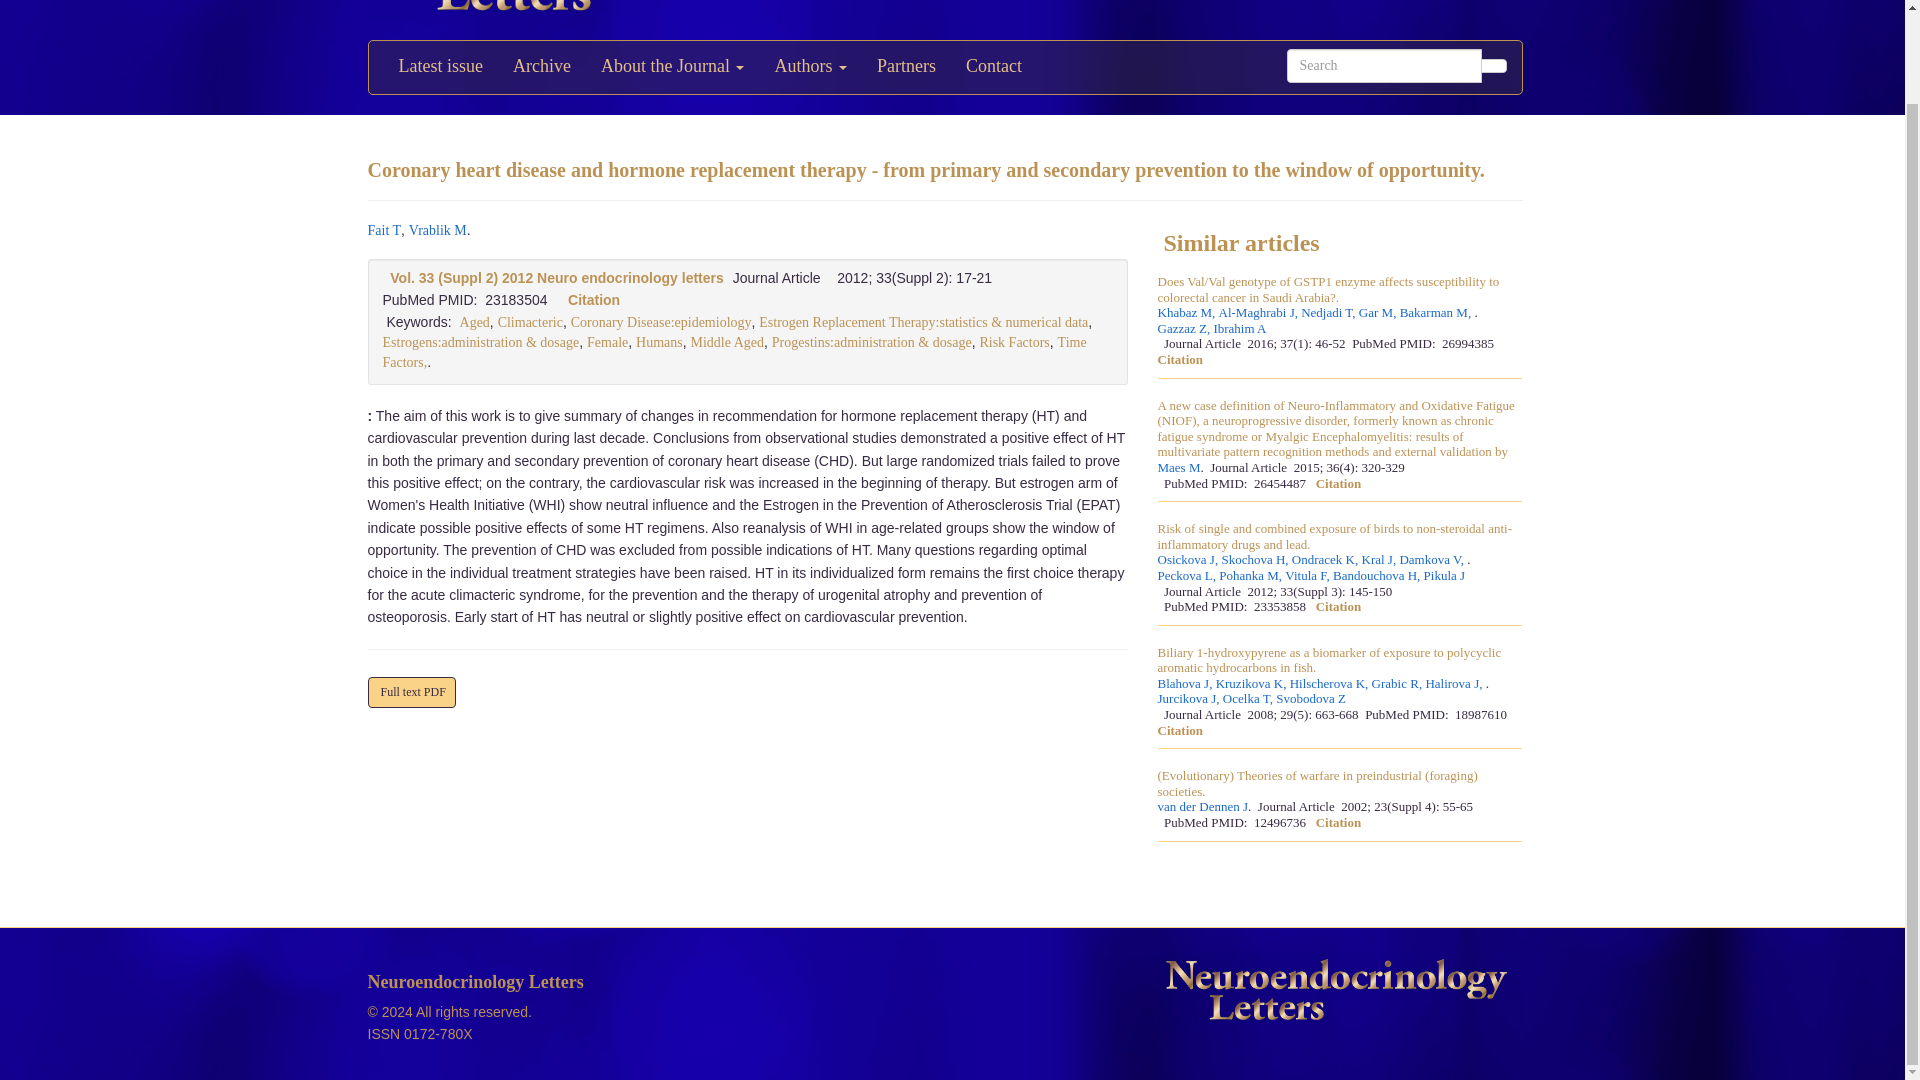 The width and height of the screenshot is (1920, 1080). Describe the element at coordinates (541, 67) in the screenshot. I see `Archive` at that location.